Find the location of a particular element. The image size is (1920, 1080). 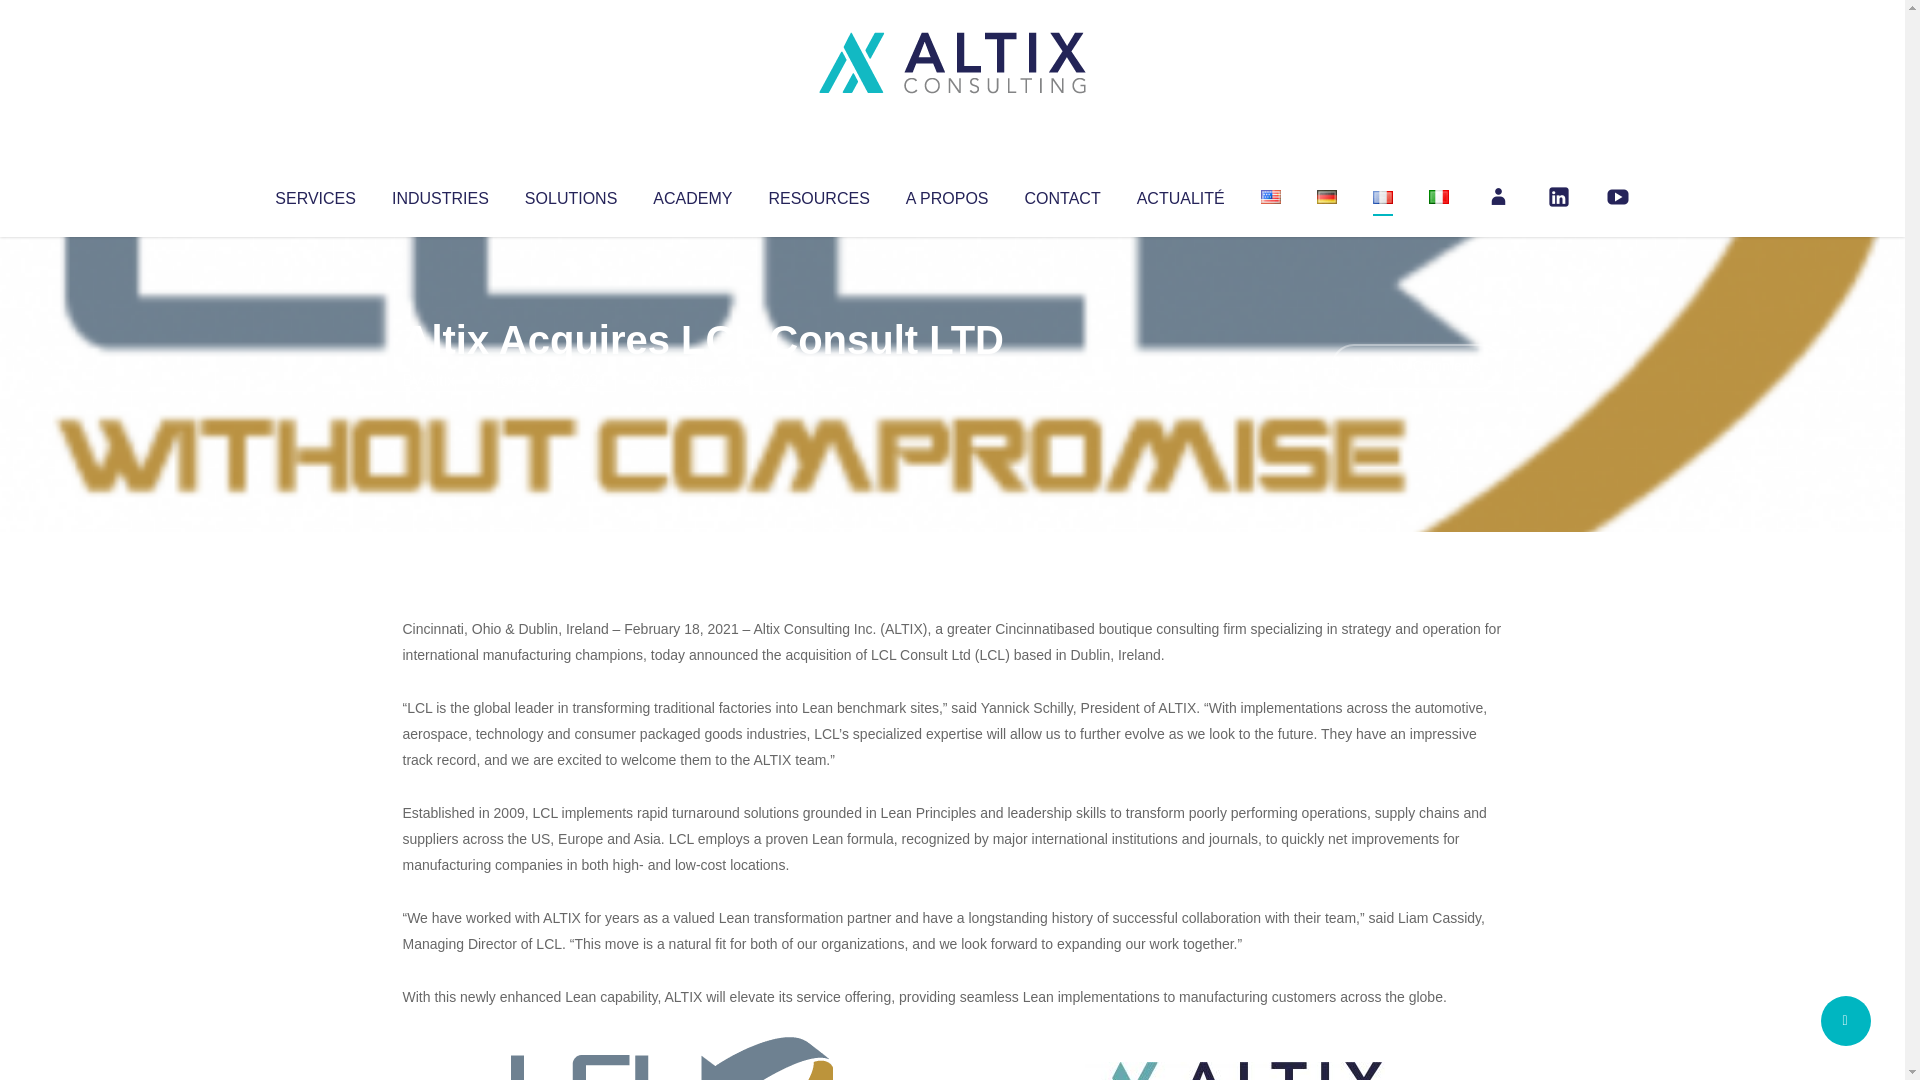

Articles par Altix is located at coordinates (440, 380).